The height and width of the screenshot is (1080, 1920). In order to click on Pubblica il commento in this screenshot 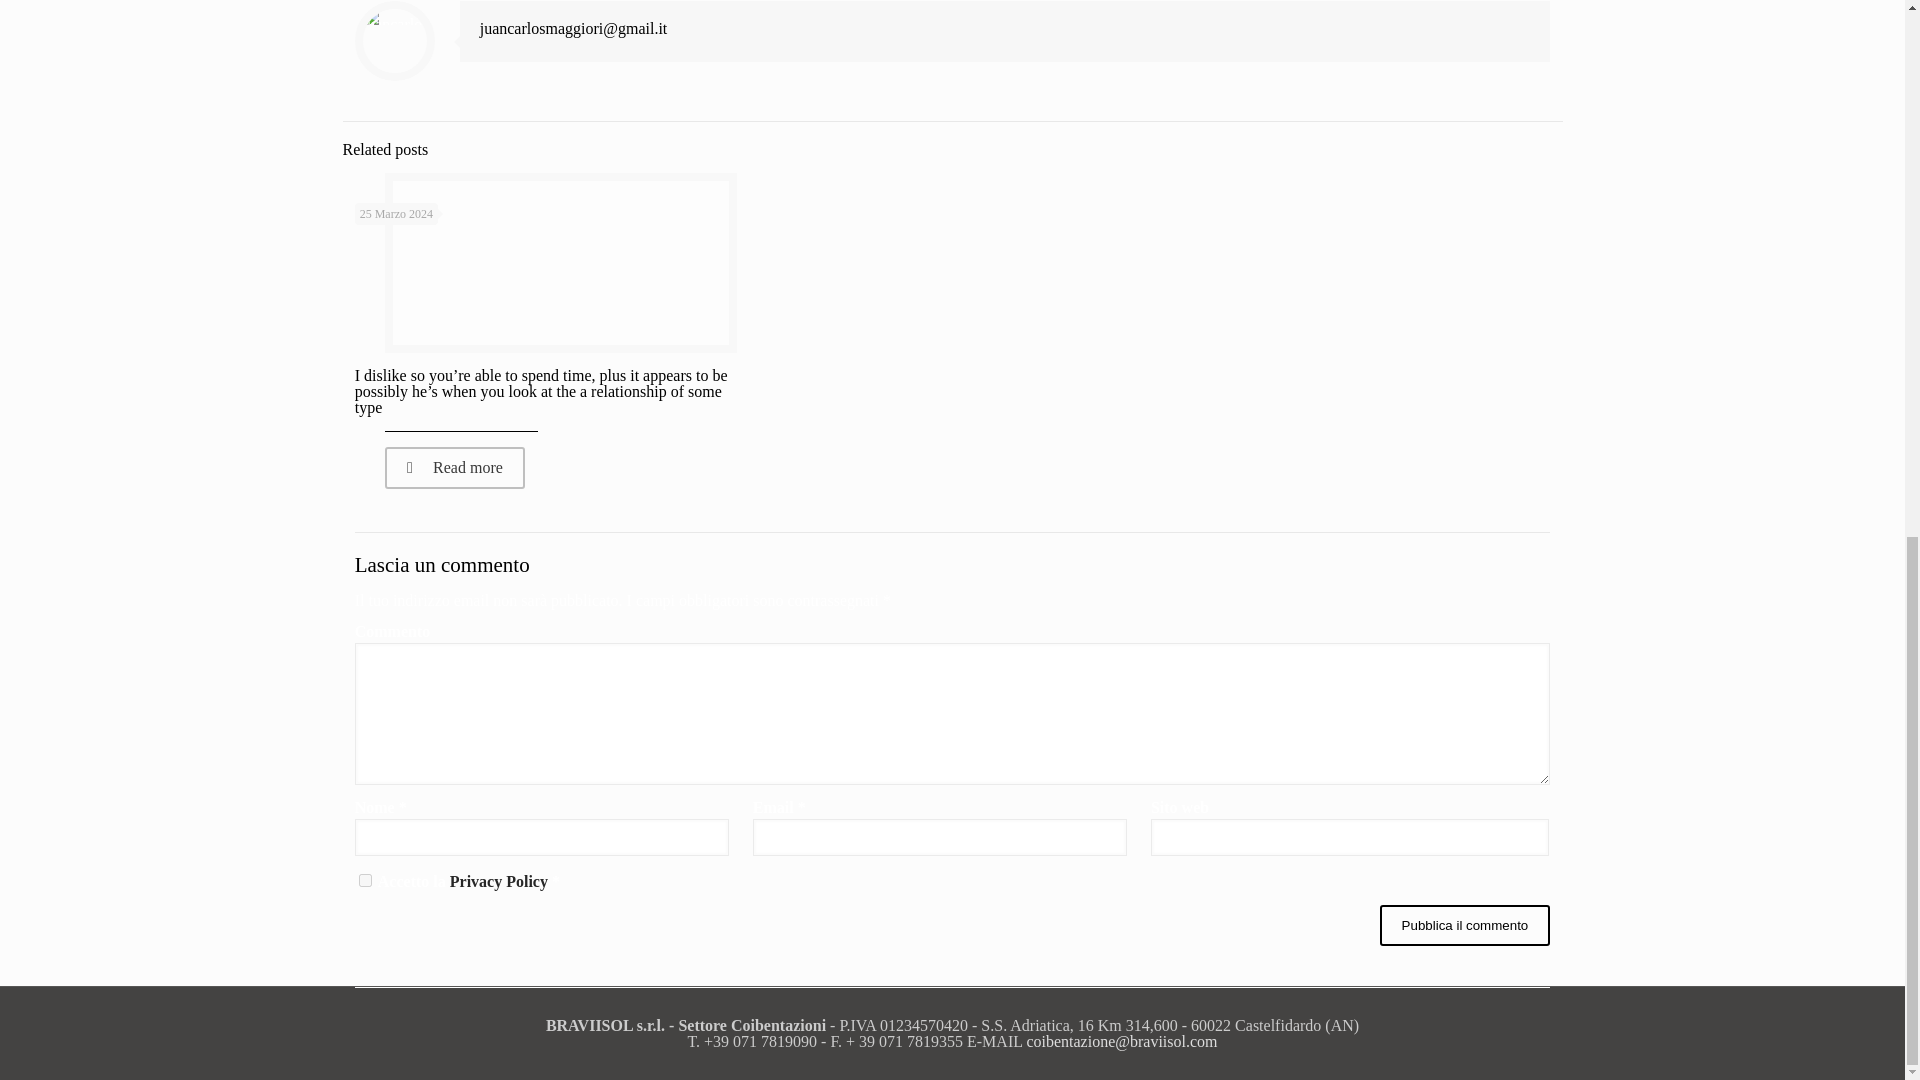, I will do `click(1466, 926)`.